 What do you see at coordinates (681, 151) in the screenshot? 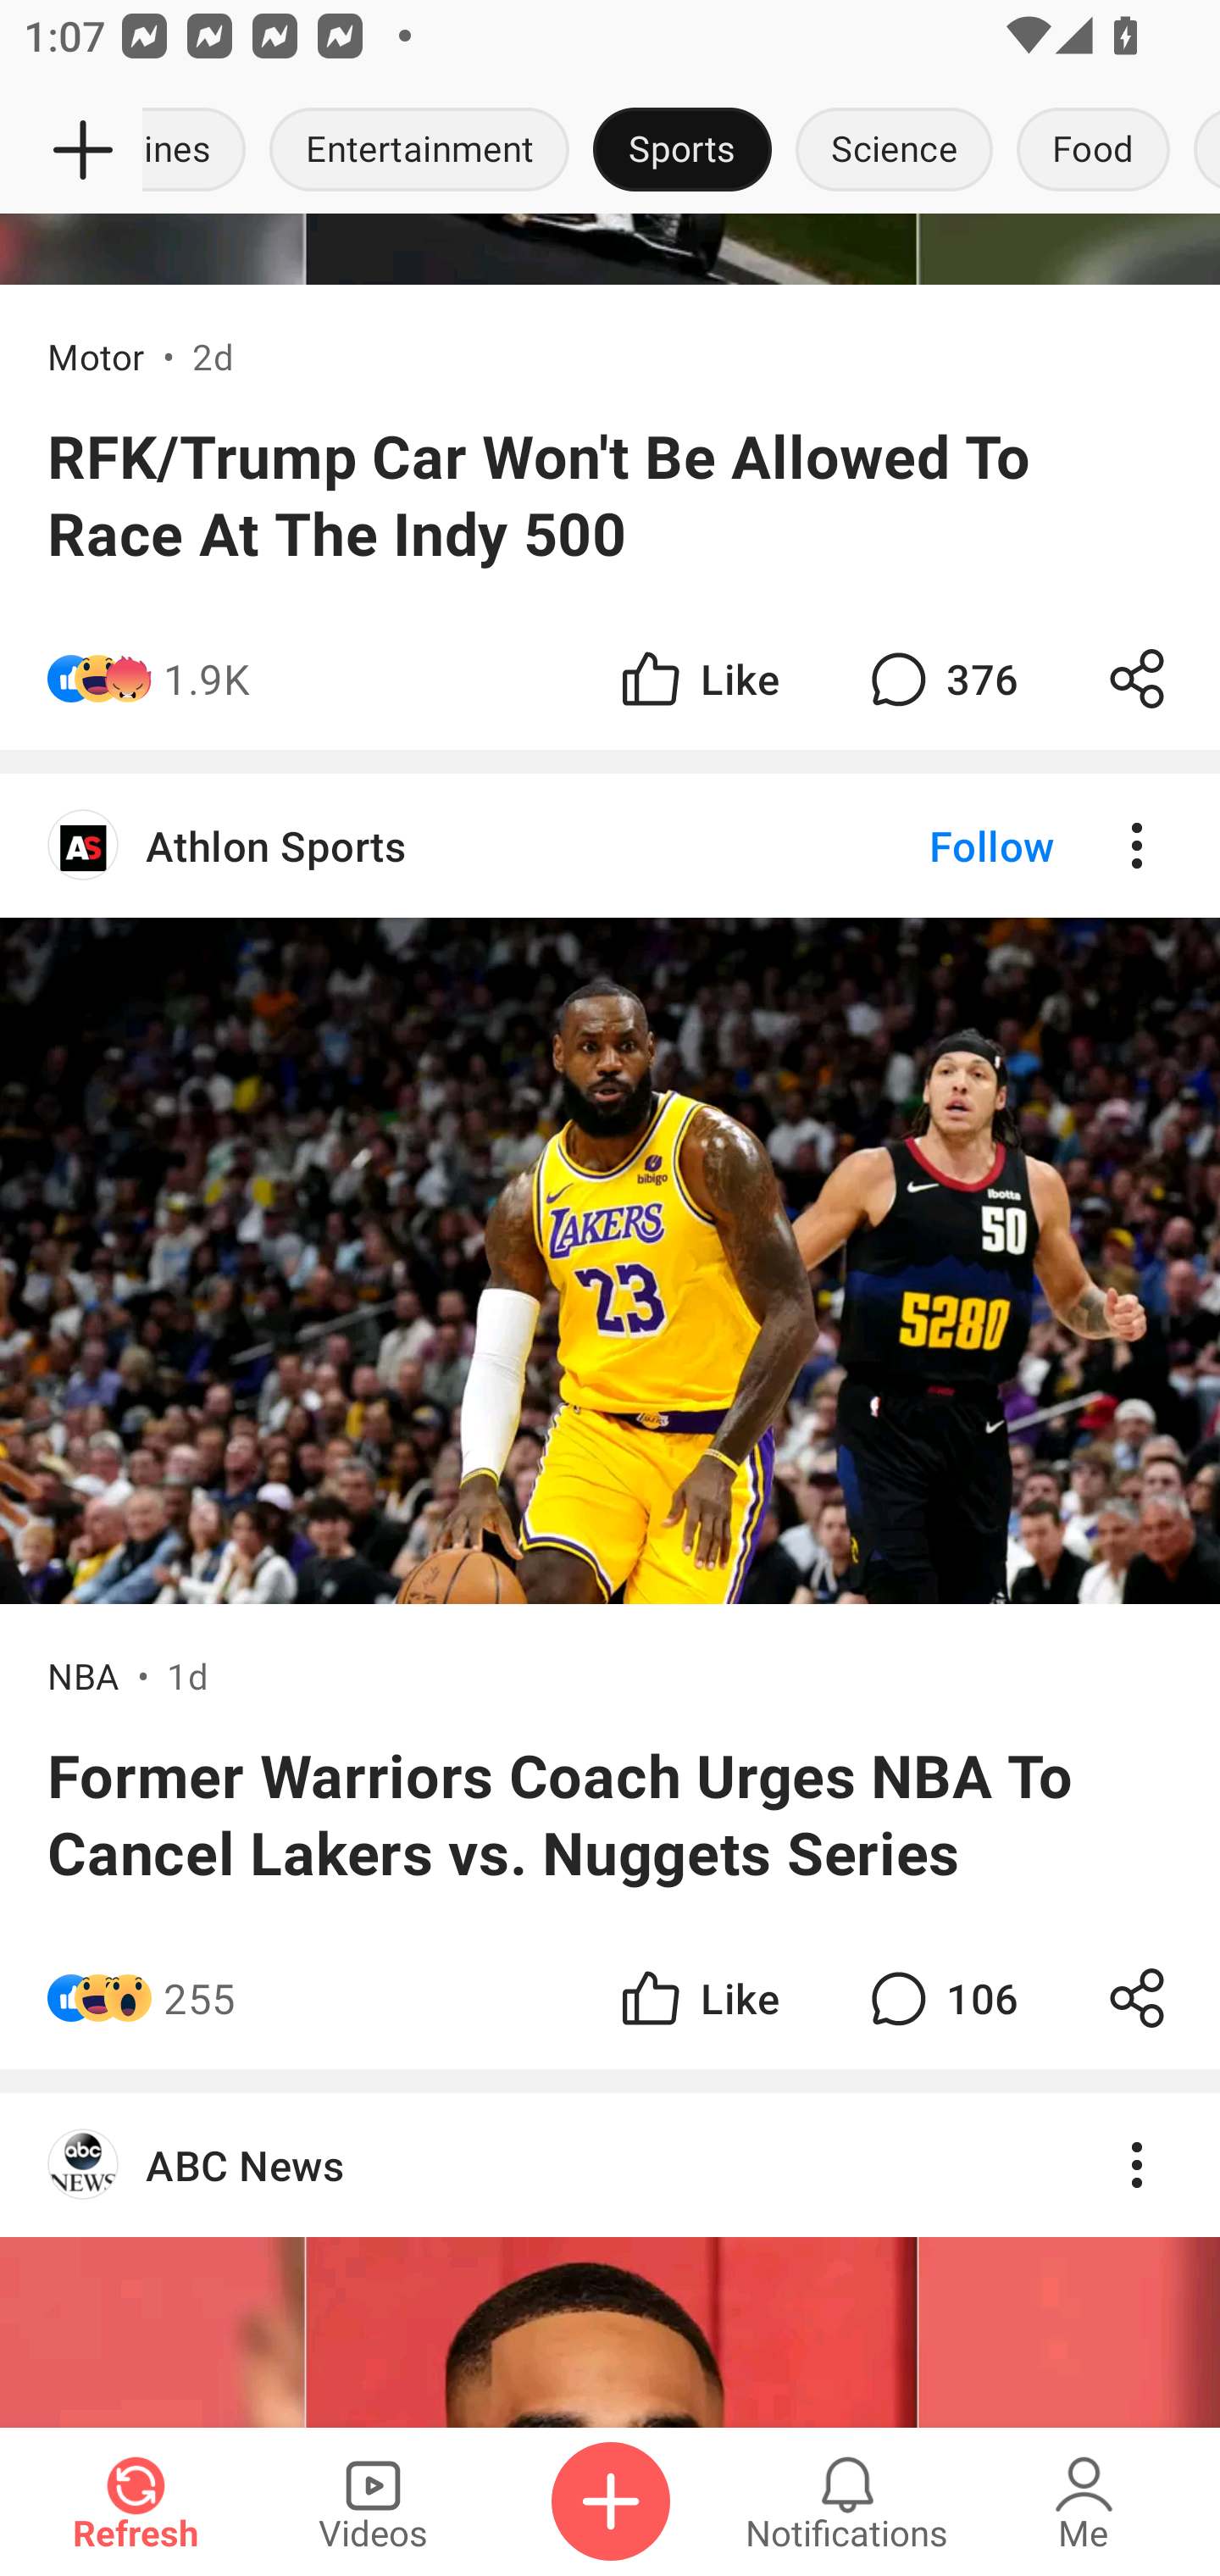
I see `Sports` at bounding box center [681, 151].